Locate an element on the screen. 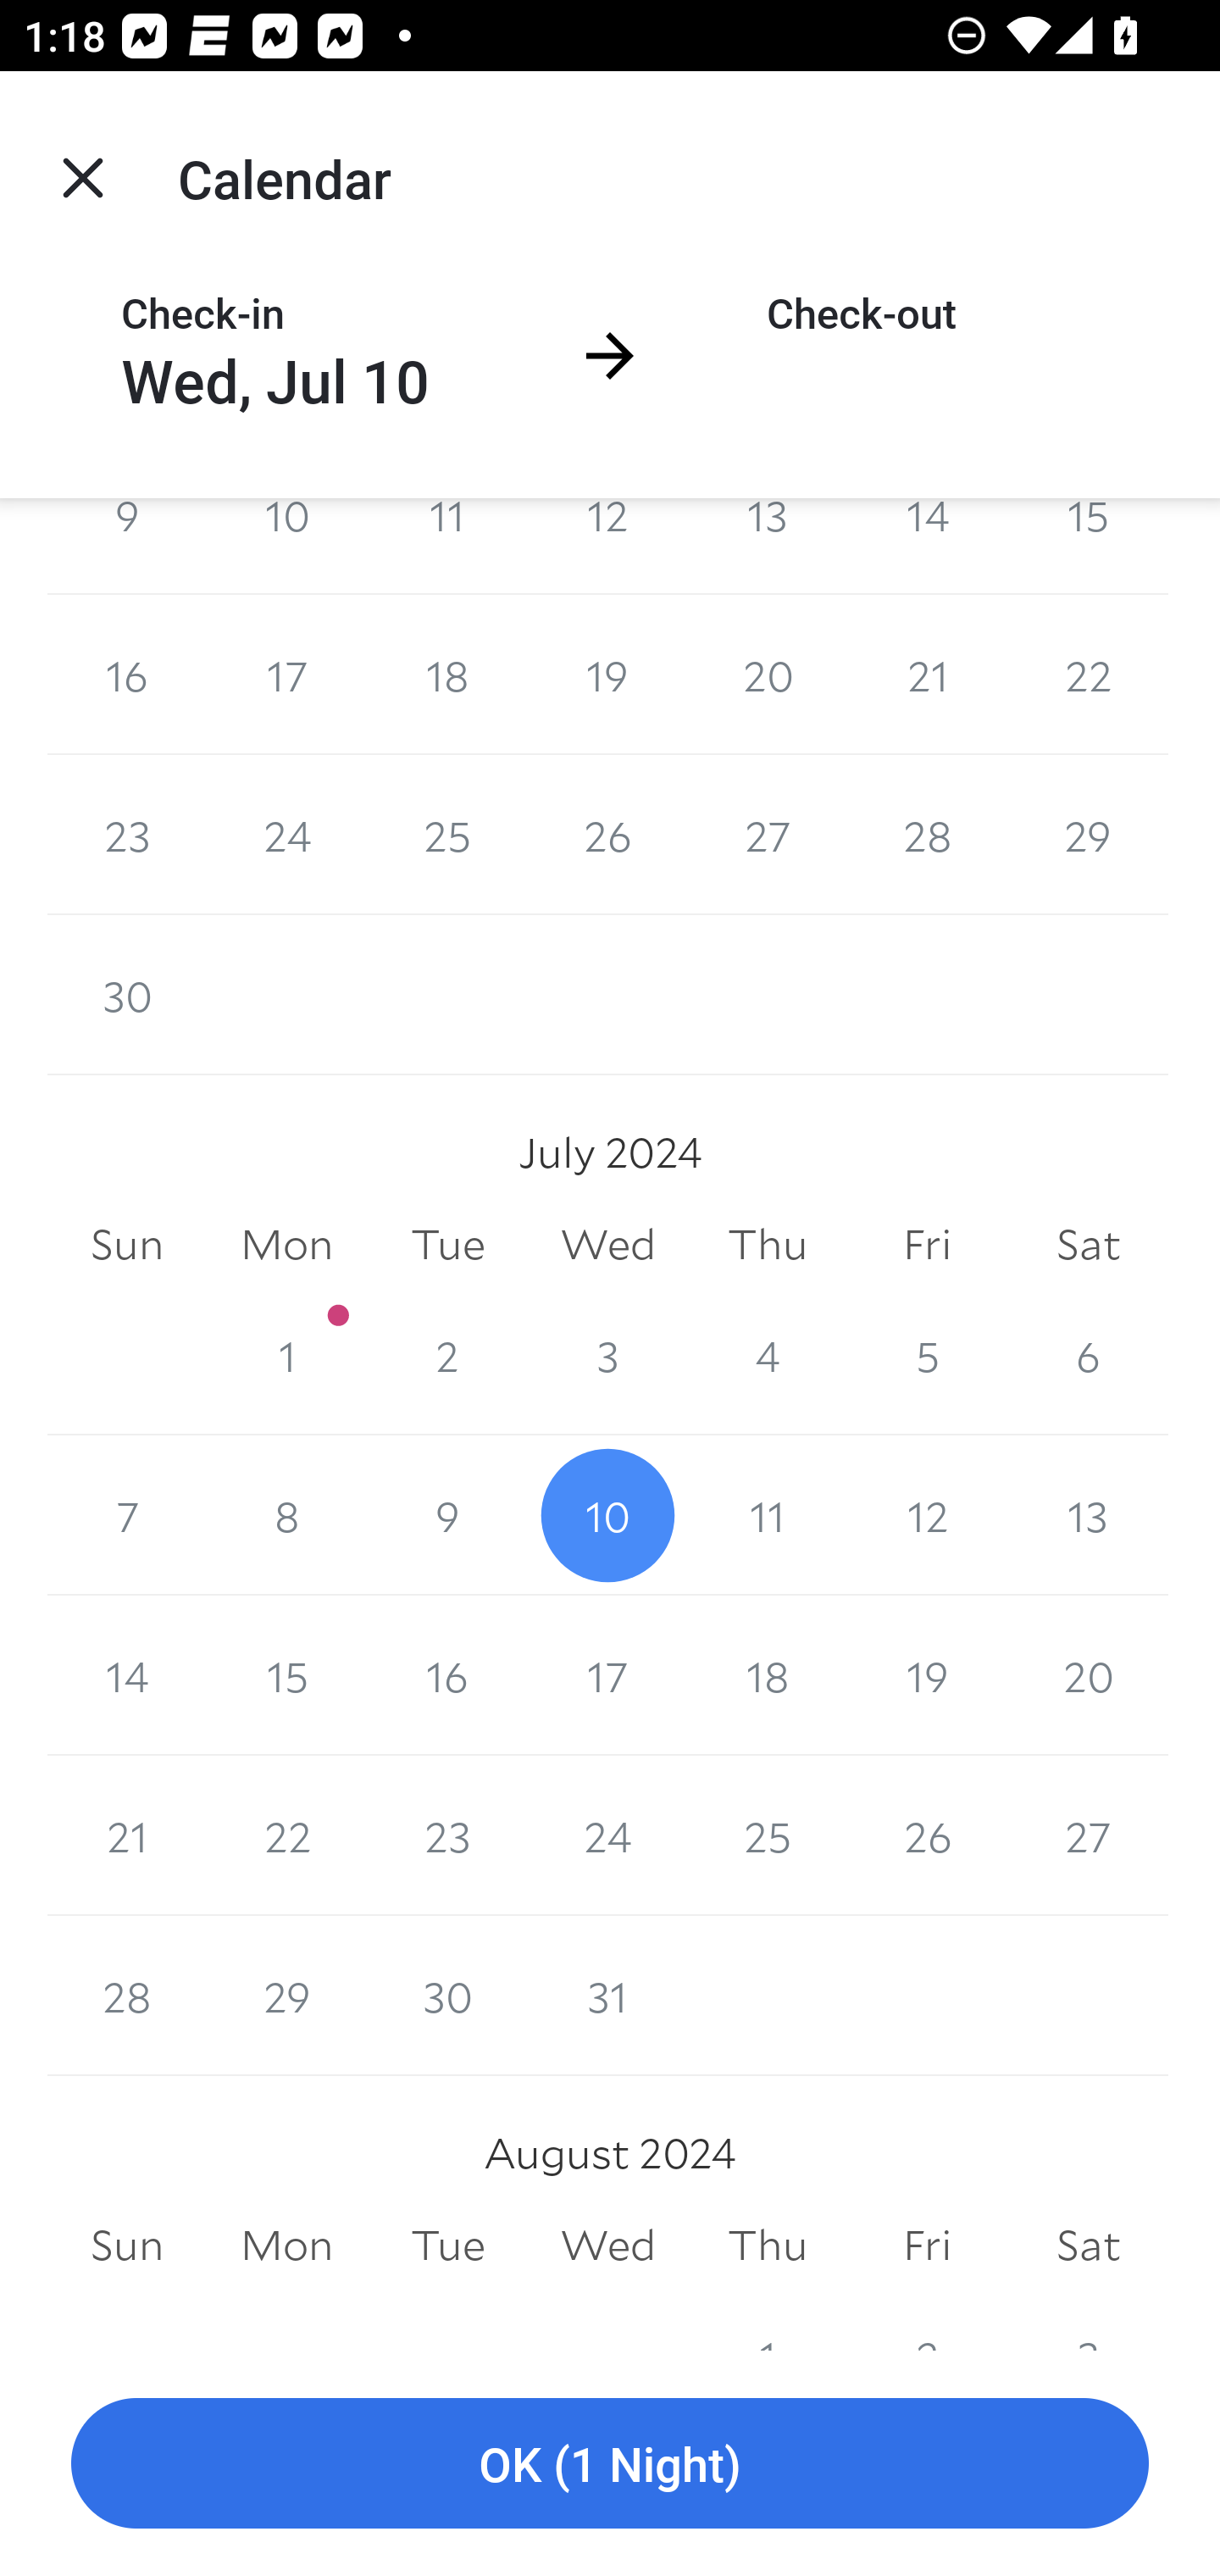  22 22 July 2024 is located at coordinates (286, 1836).